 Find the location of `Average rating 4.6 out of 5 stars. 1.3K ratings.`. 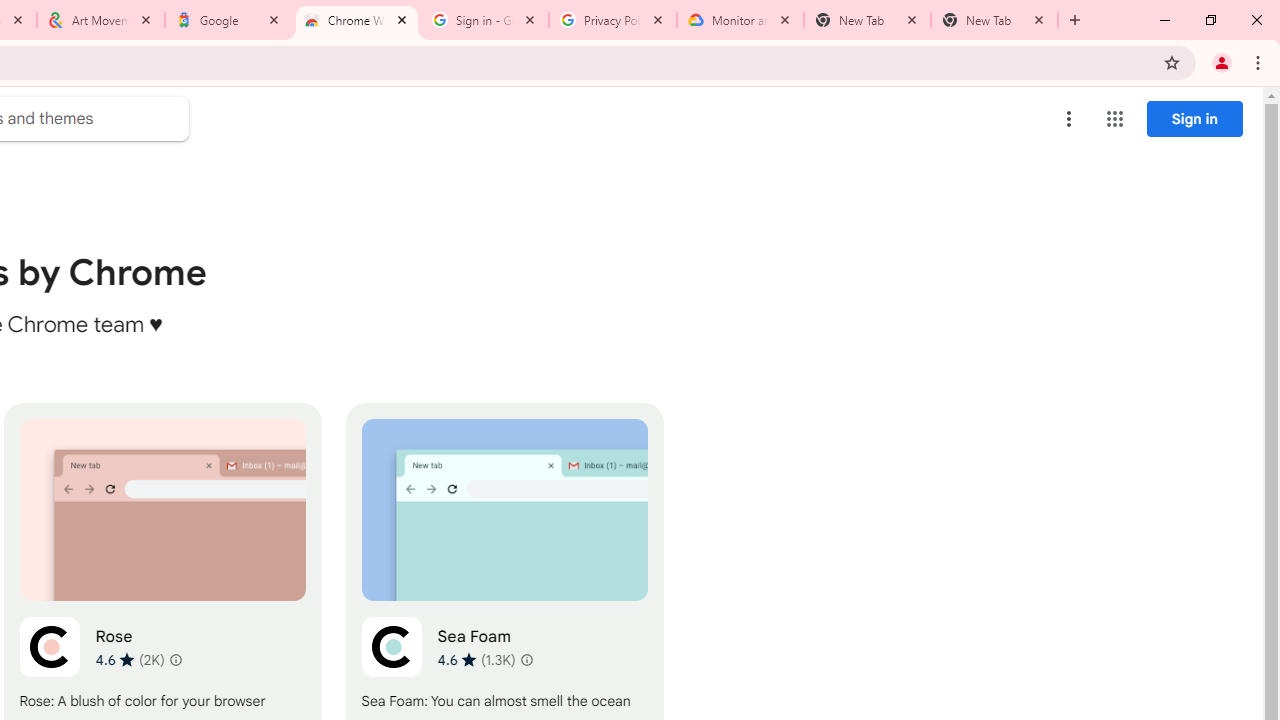

Average rating 4.6 out of 5 stars. 1.3K ratings. is located at coordinates (476, 659).